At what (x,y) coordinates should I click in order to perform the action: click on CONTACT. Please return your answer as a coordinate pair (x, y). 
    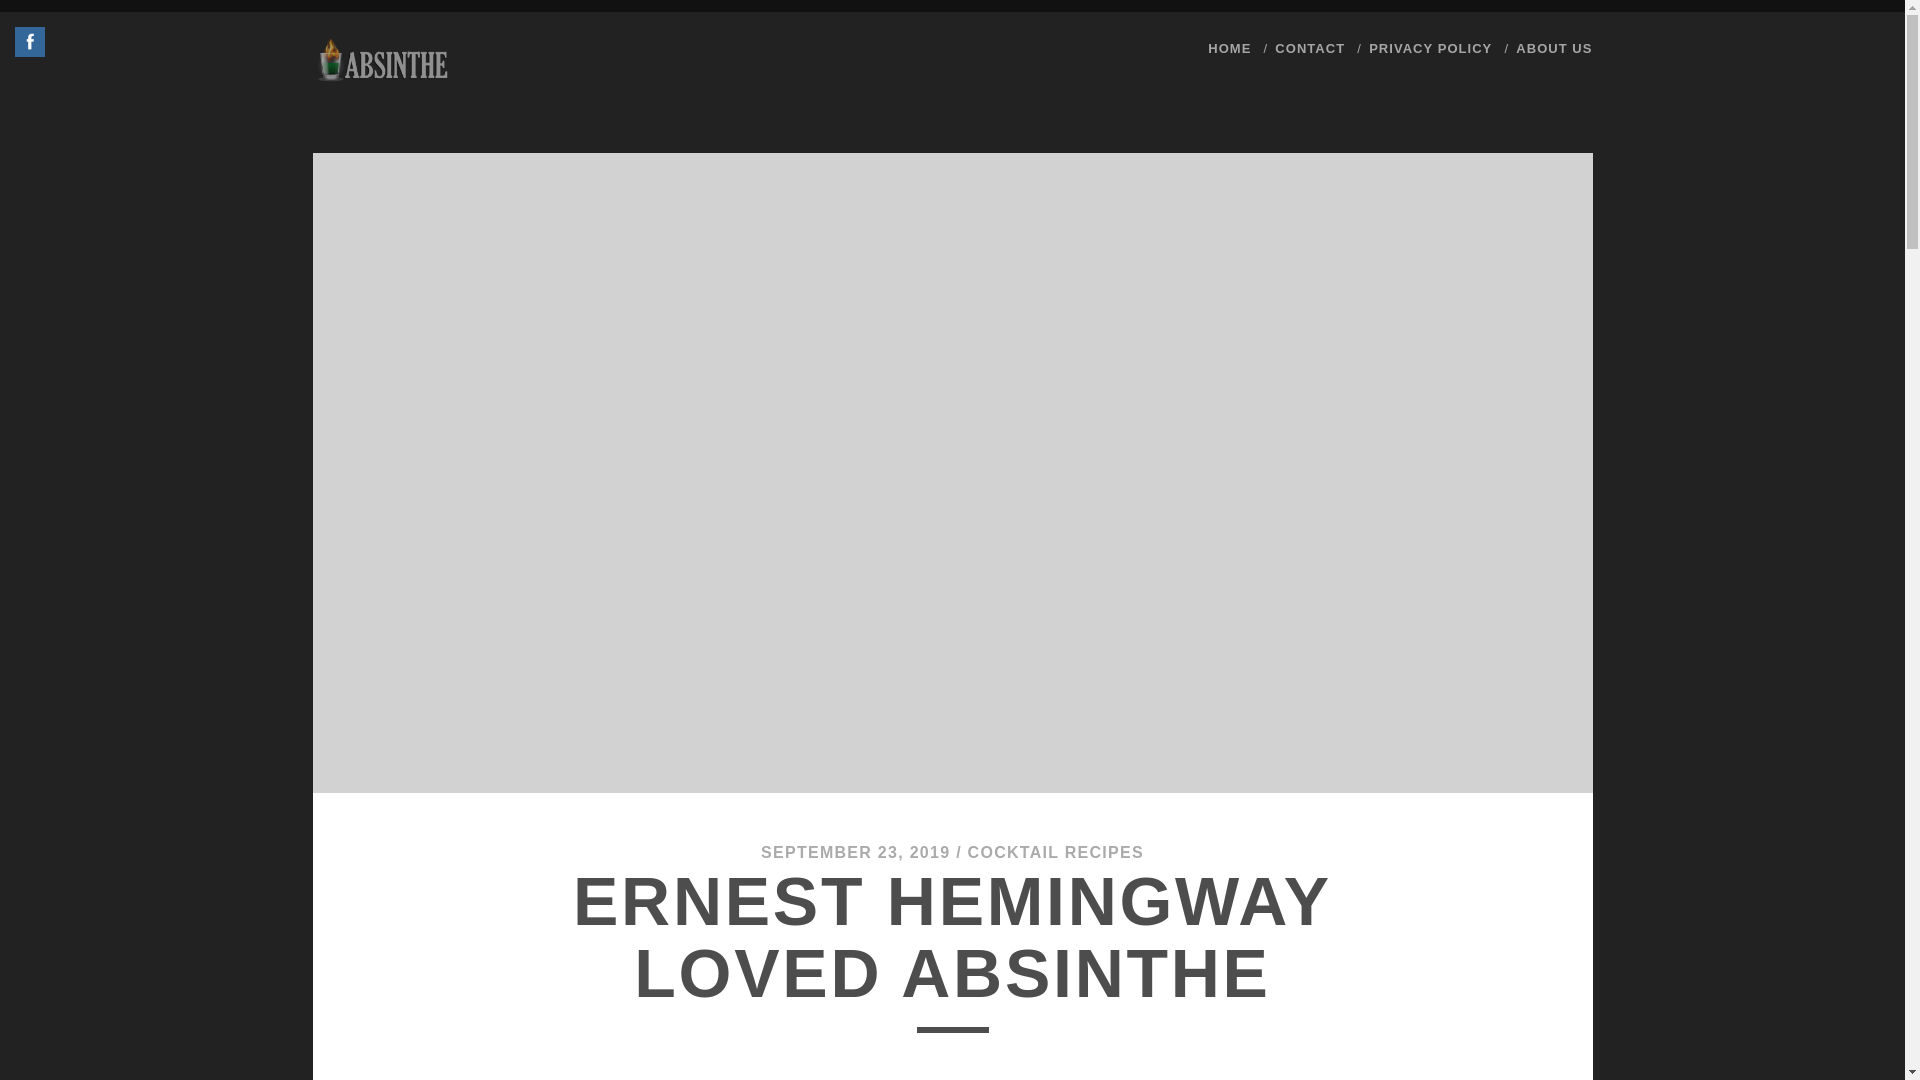
    Looking at the image, I should click on (1310, 48).